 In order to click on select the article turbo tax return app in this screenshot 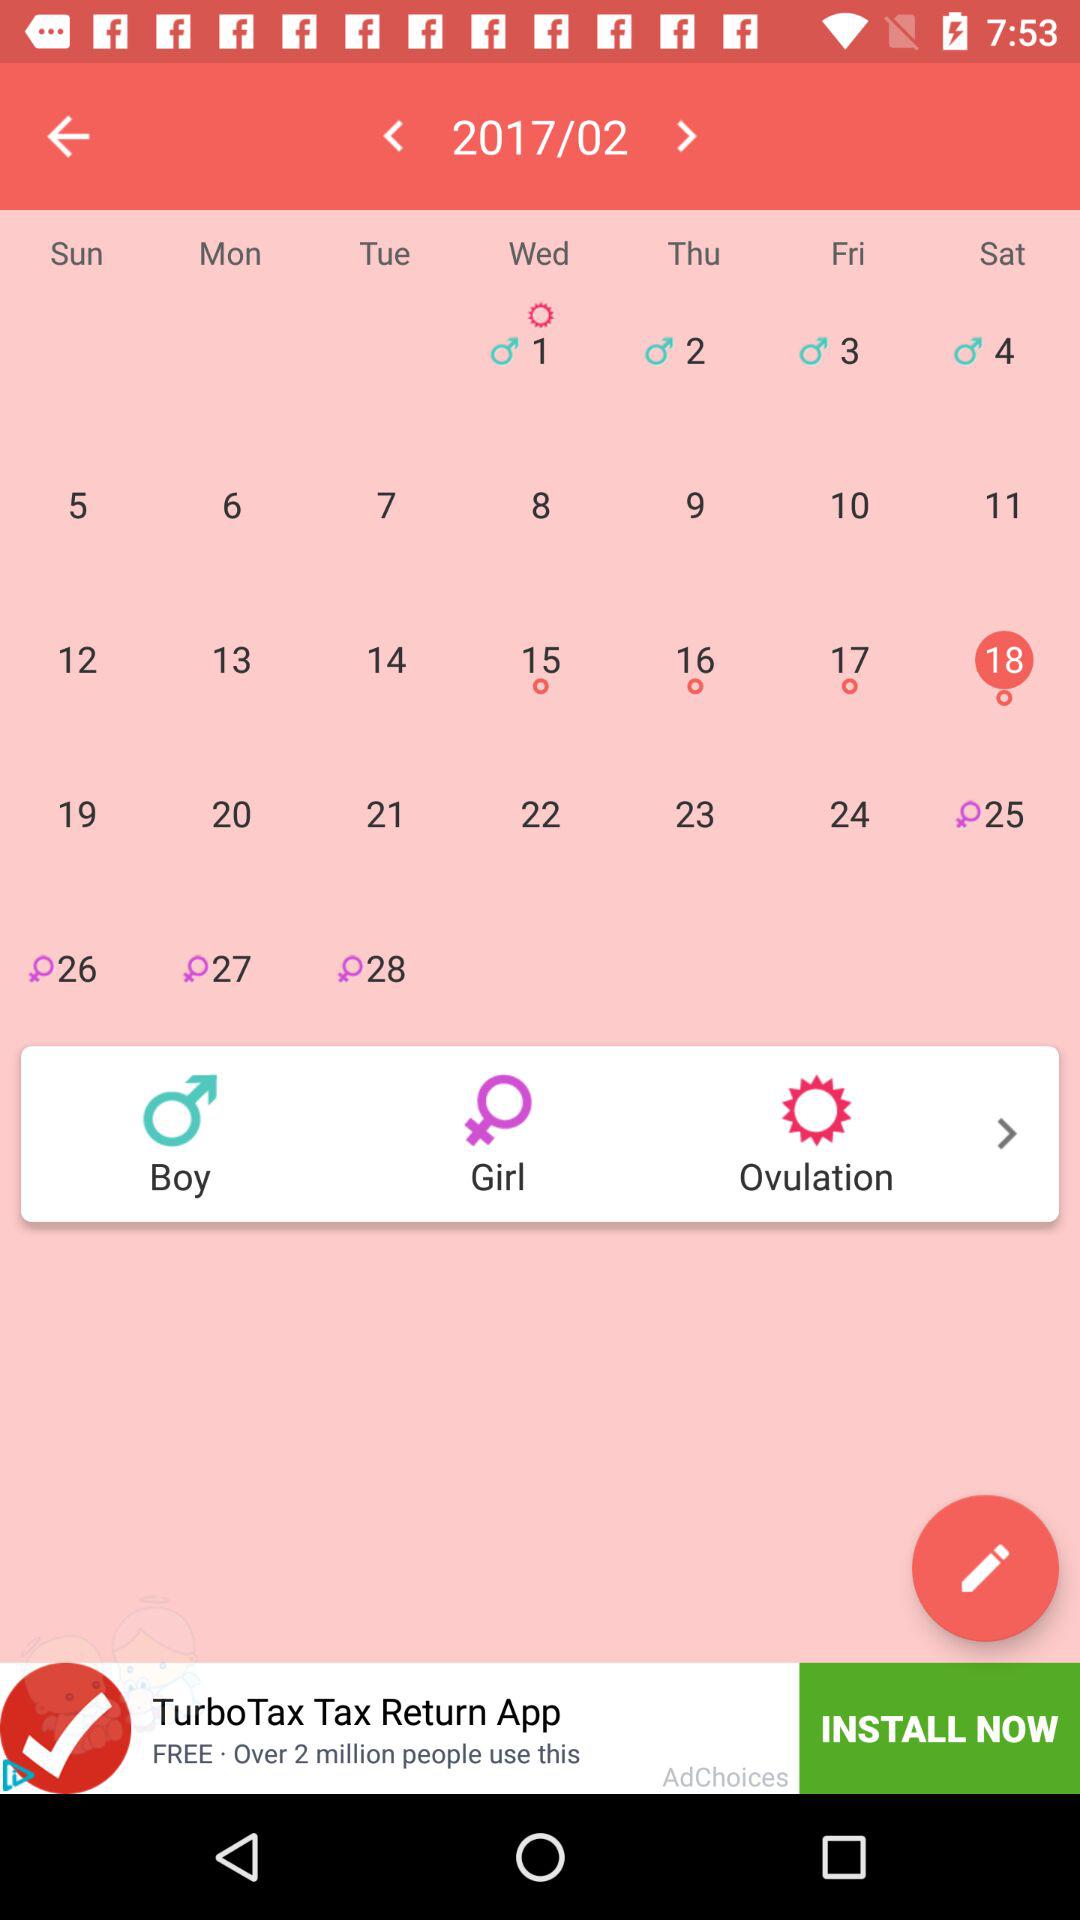, I will do `click(465, 1728)`.